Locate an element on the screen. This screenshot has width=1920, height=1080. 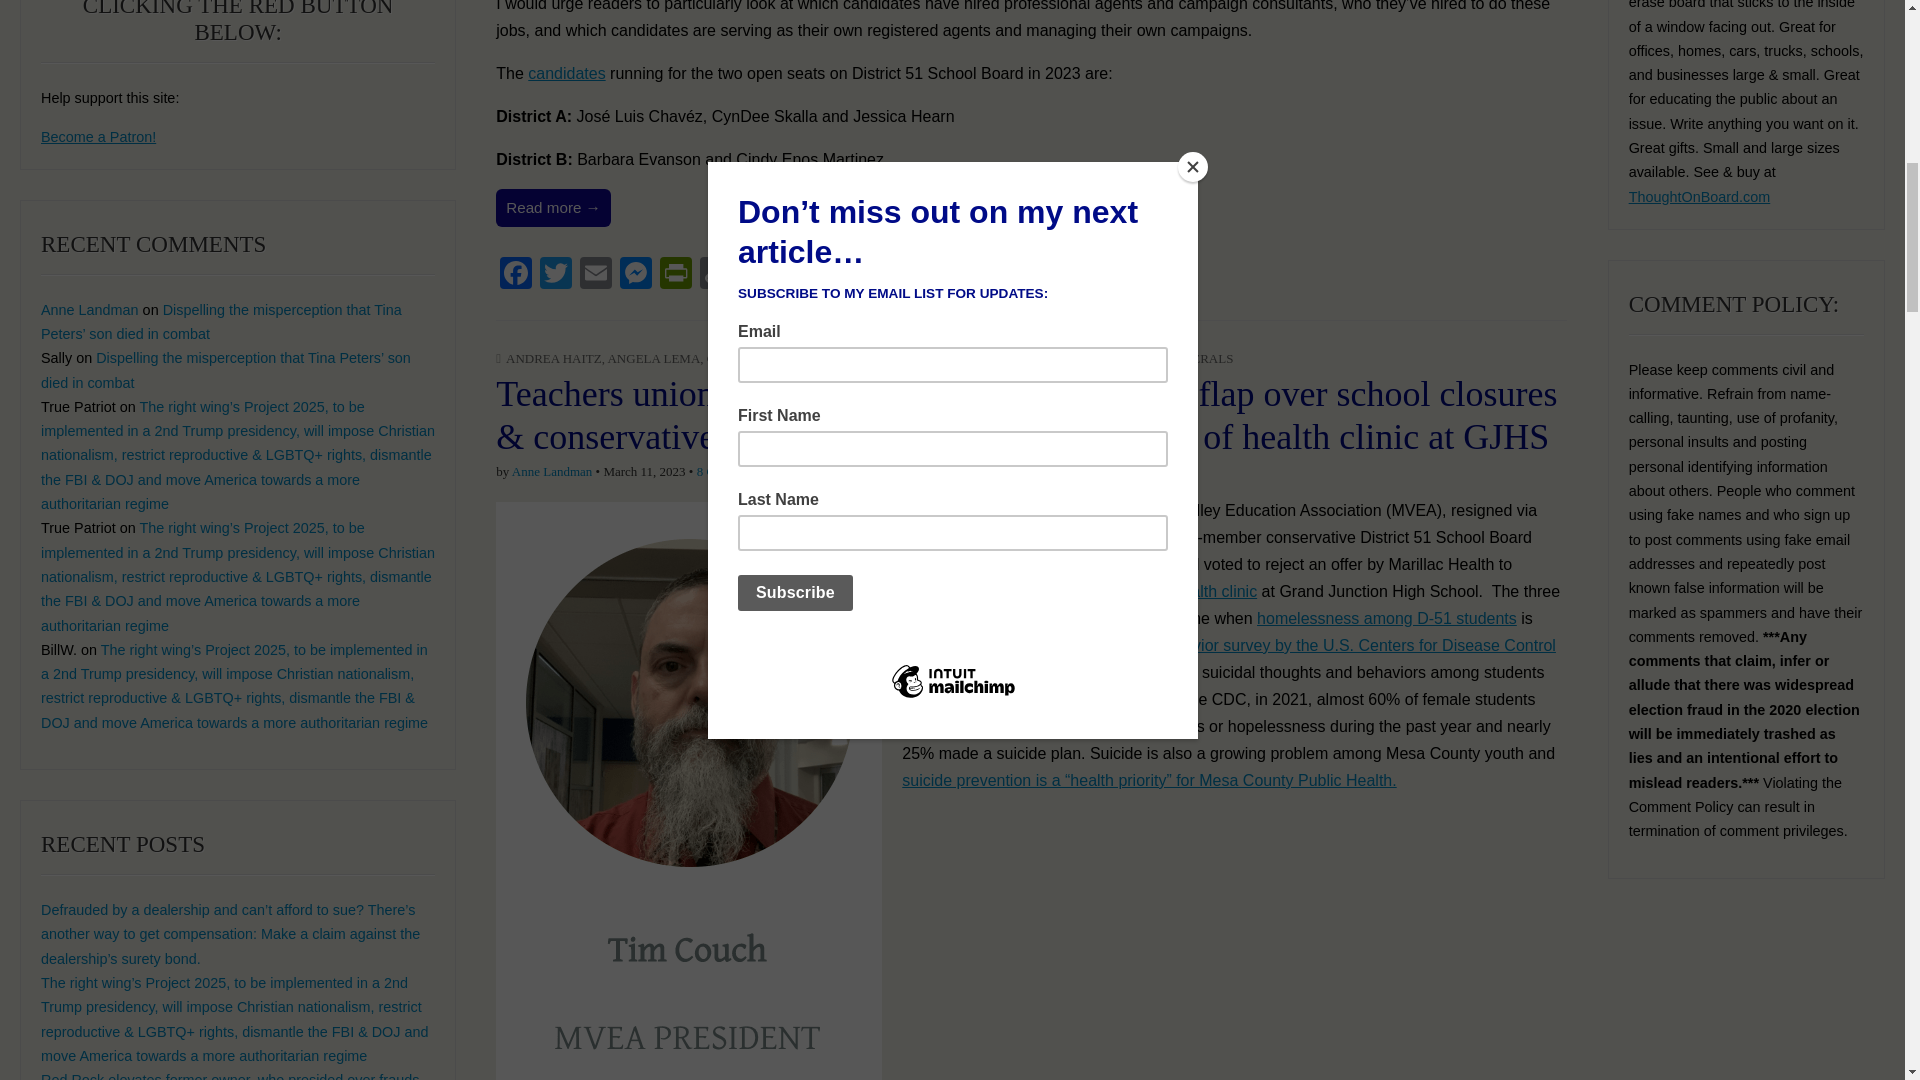
Gmail is located at coordinates (836, 275).